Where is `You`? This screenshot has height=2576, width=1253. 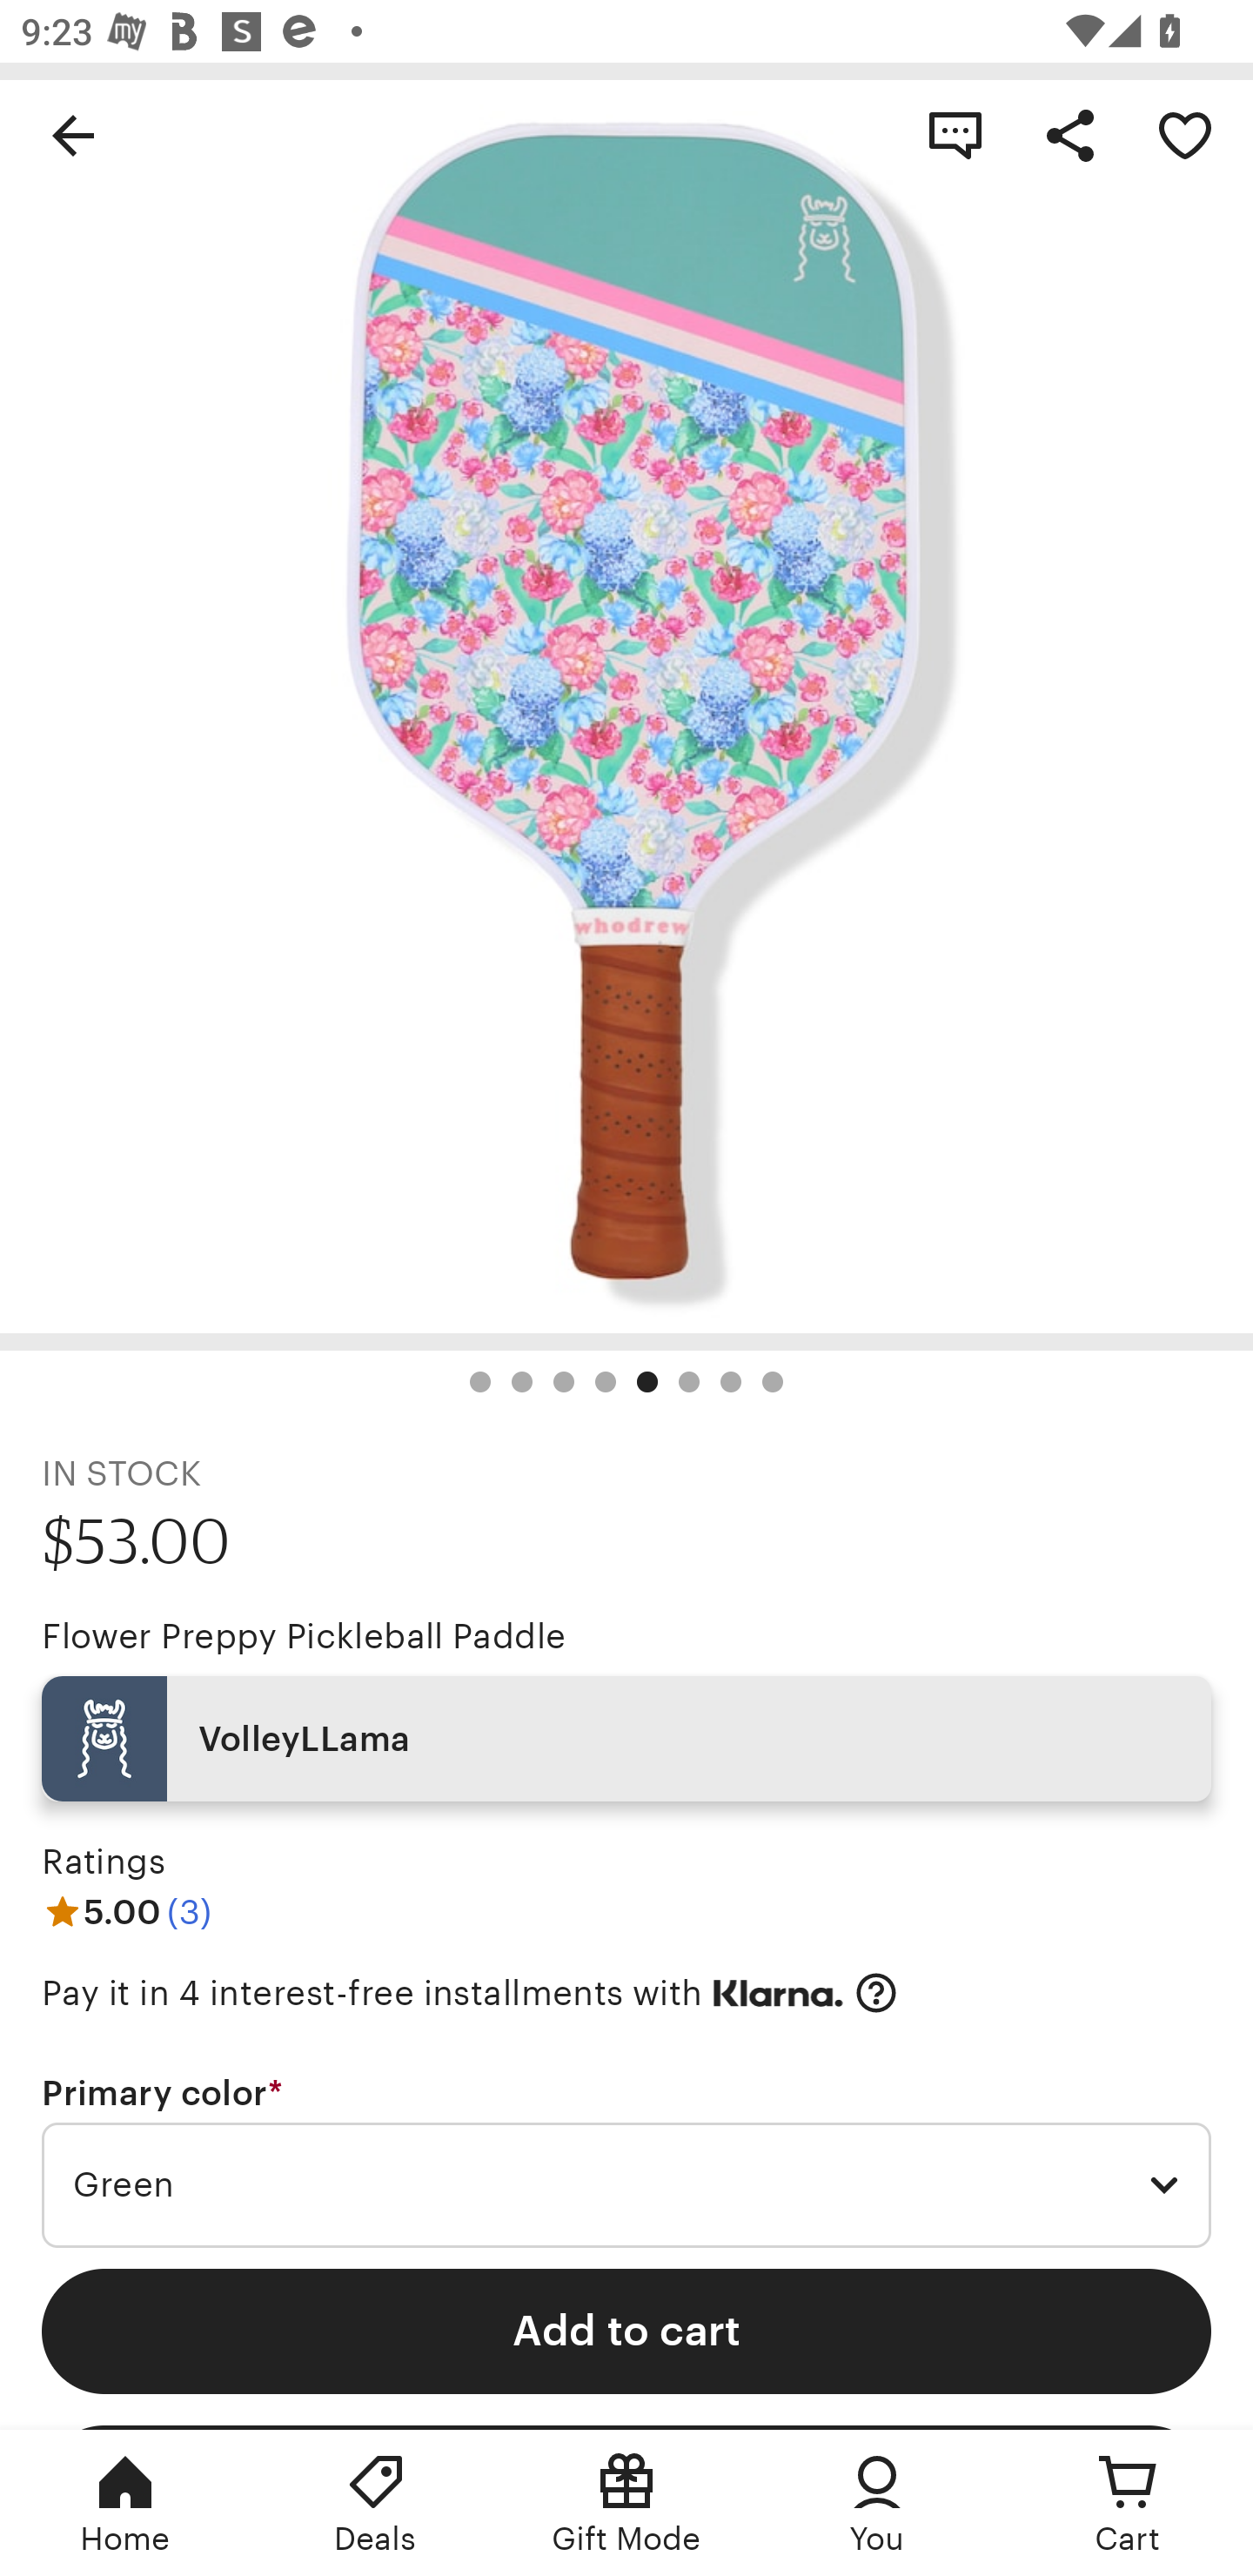 You is located at coordinates (877, 2503).